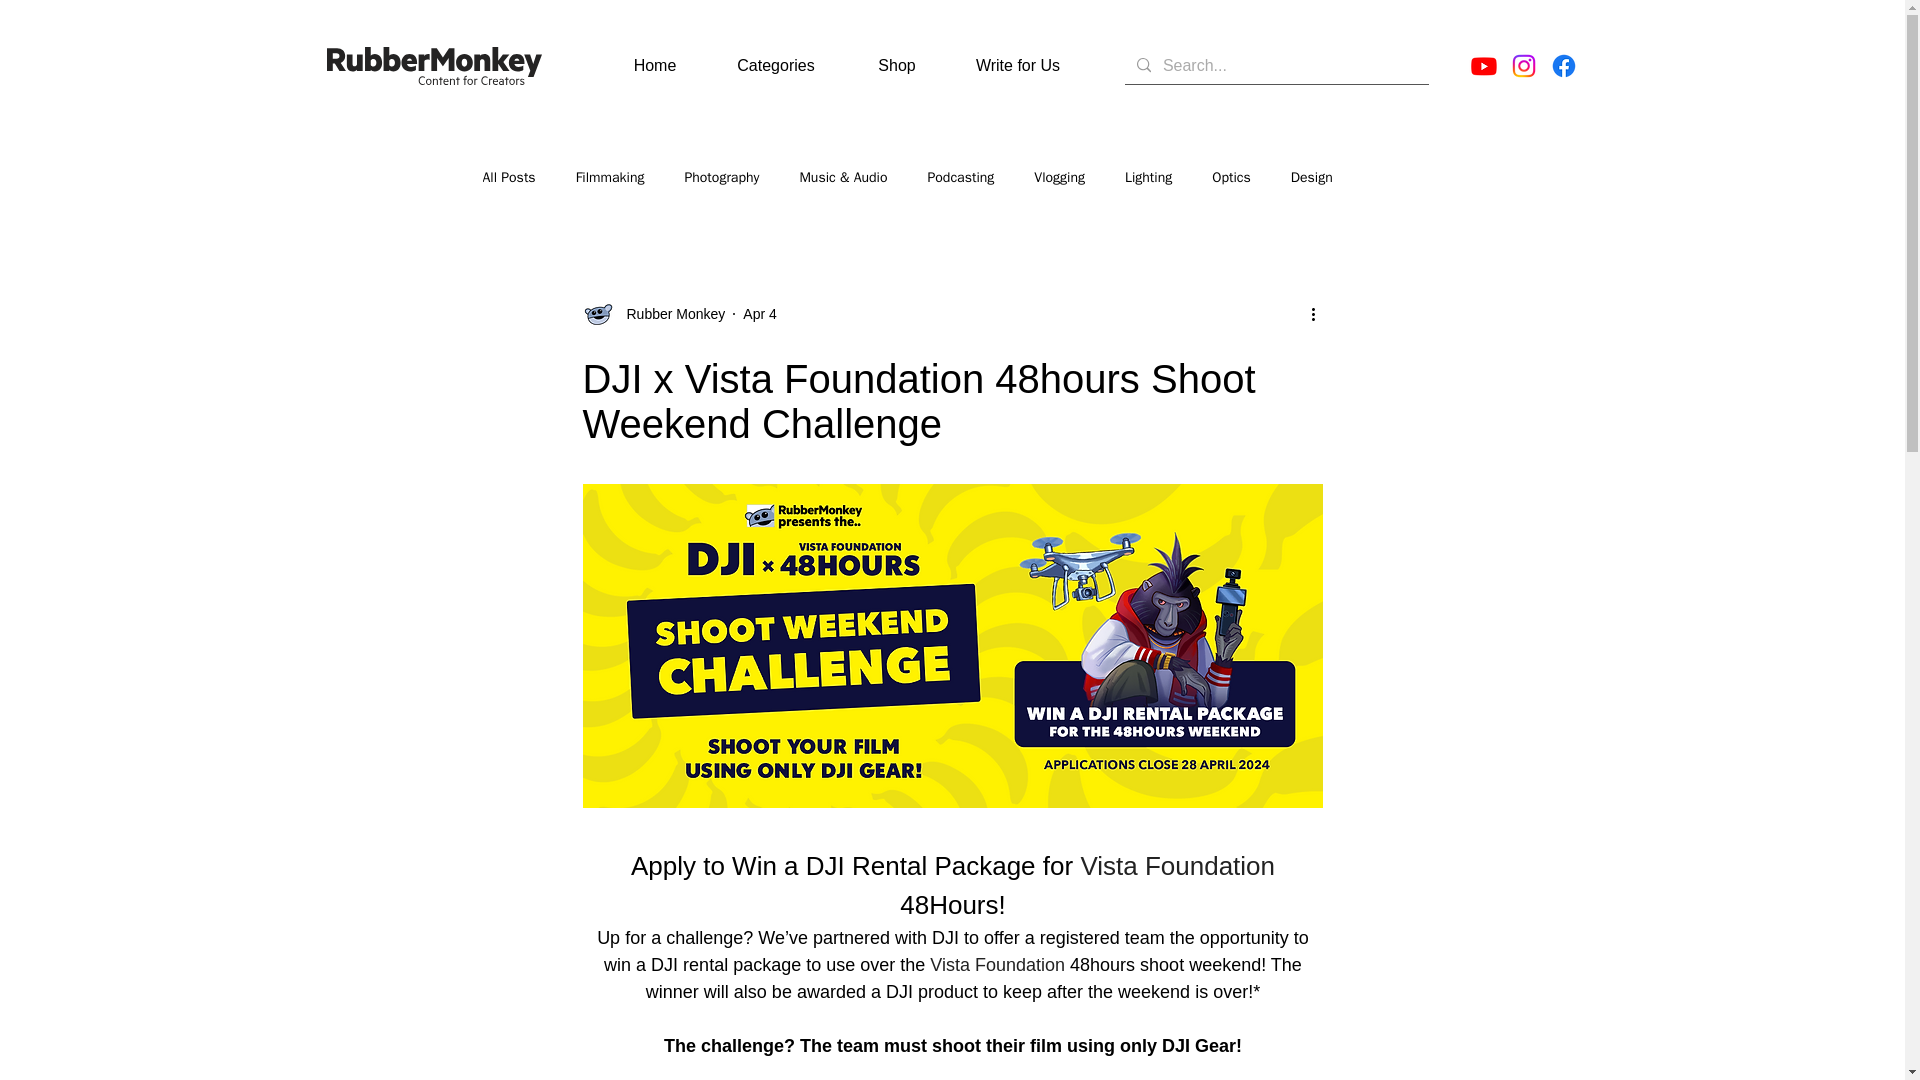 Image resolution: width=1920 pixels, height=1080 pixels. What do you see at coordinates (670, 314) in the screenshot?
I see `Rubber Monkey ` at bounding box center [670, 314].